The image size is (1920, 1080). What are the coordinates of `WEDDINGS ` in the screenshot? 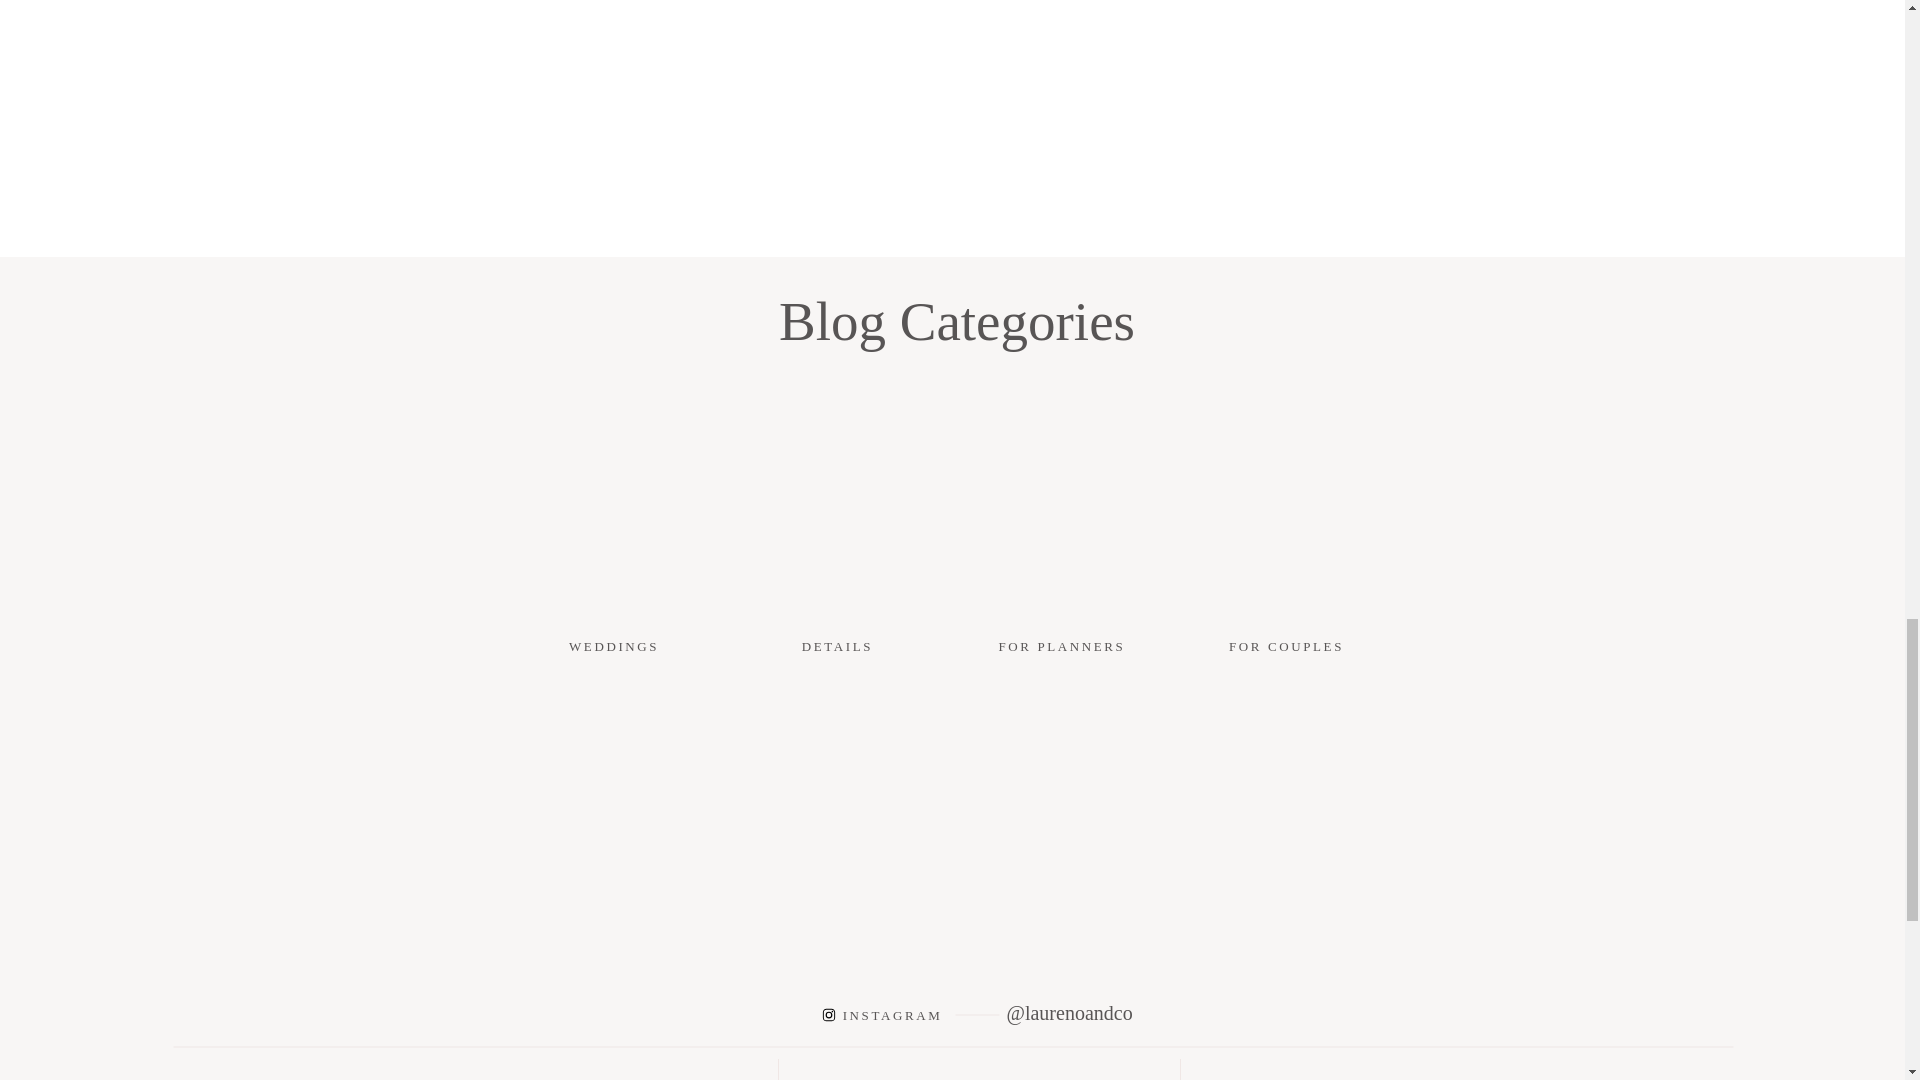 It's located at (616, 646).